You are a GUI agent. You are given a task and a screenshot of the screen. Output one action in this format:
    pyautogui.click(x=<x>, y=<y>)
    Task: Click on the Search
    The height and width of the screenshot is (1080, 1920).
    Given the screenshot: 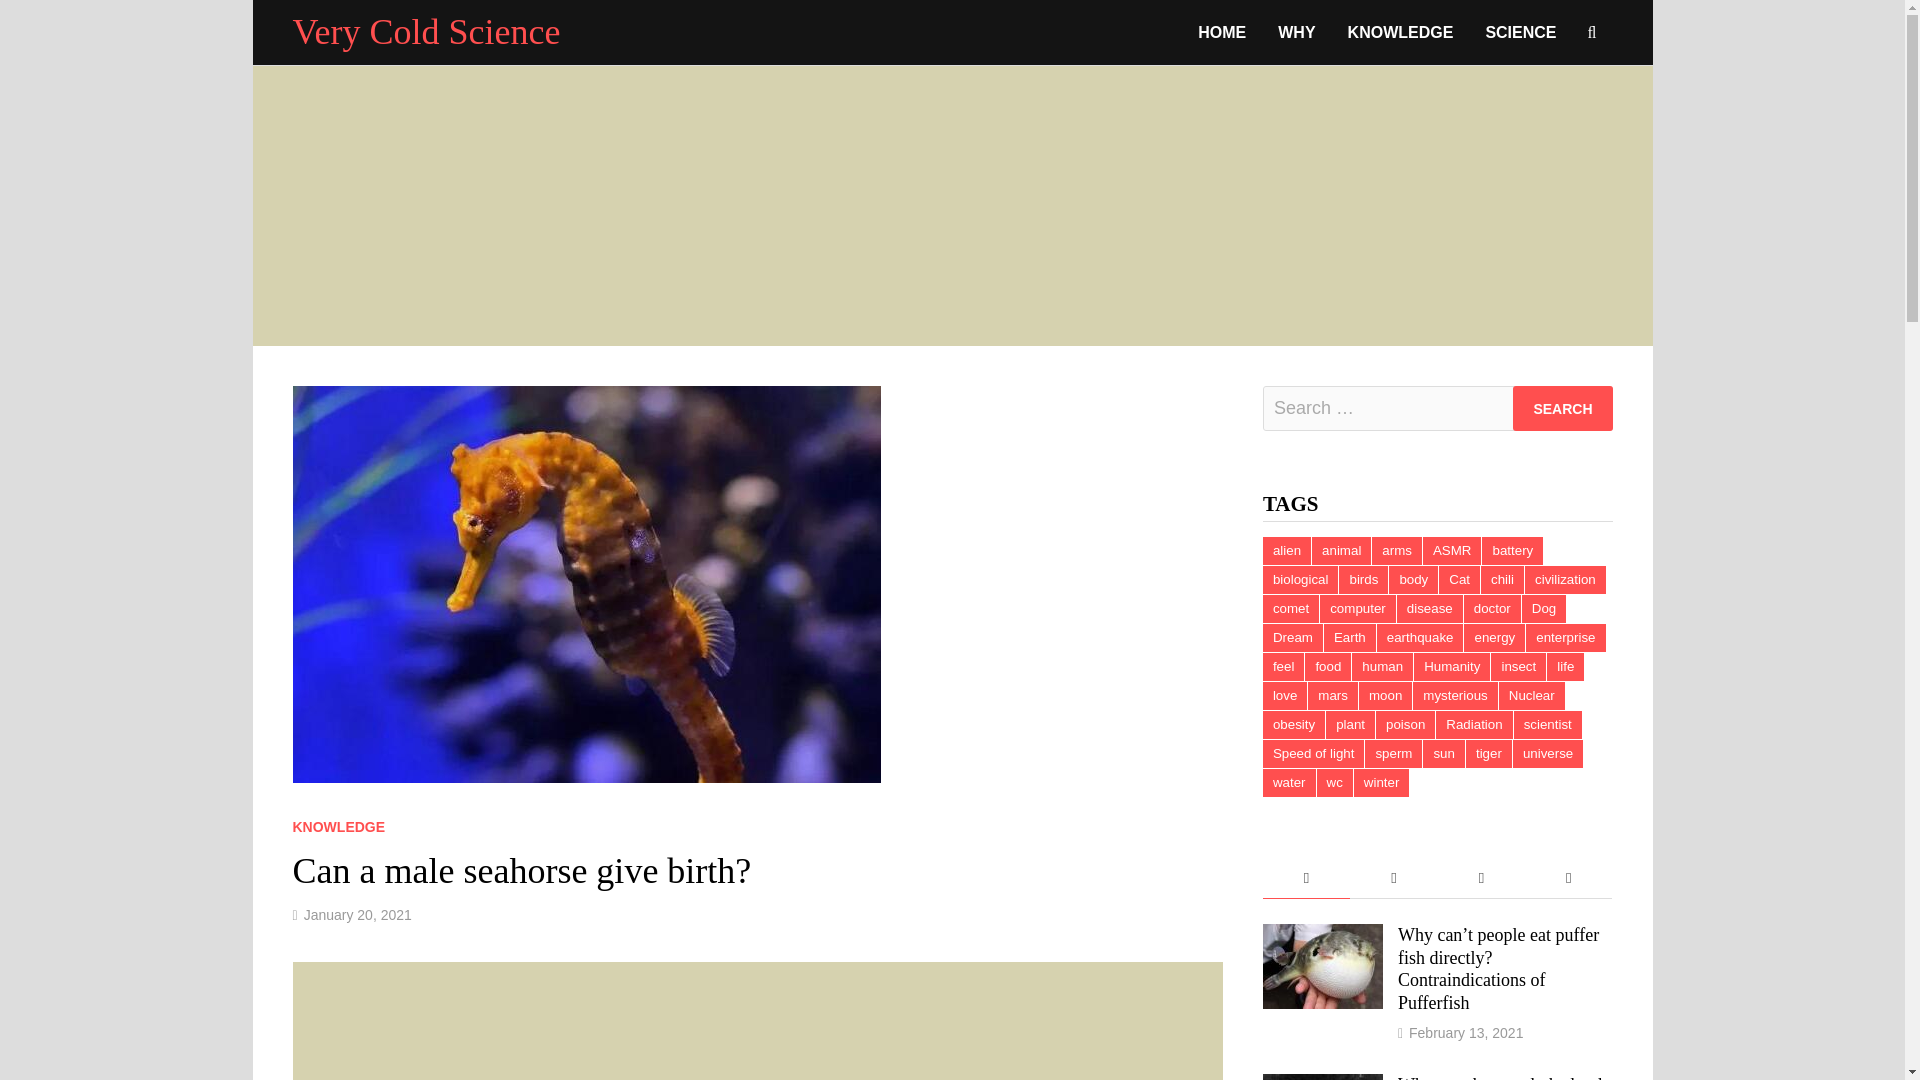 What is the action you would take?
    pyautogui.click(x=1562, y=408)
    